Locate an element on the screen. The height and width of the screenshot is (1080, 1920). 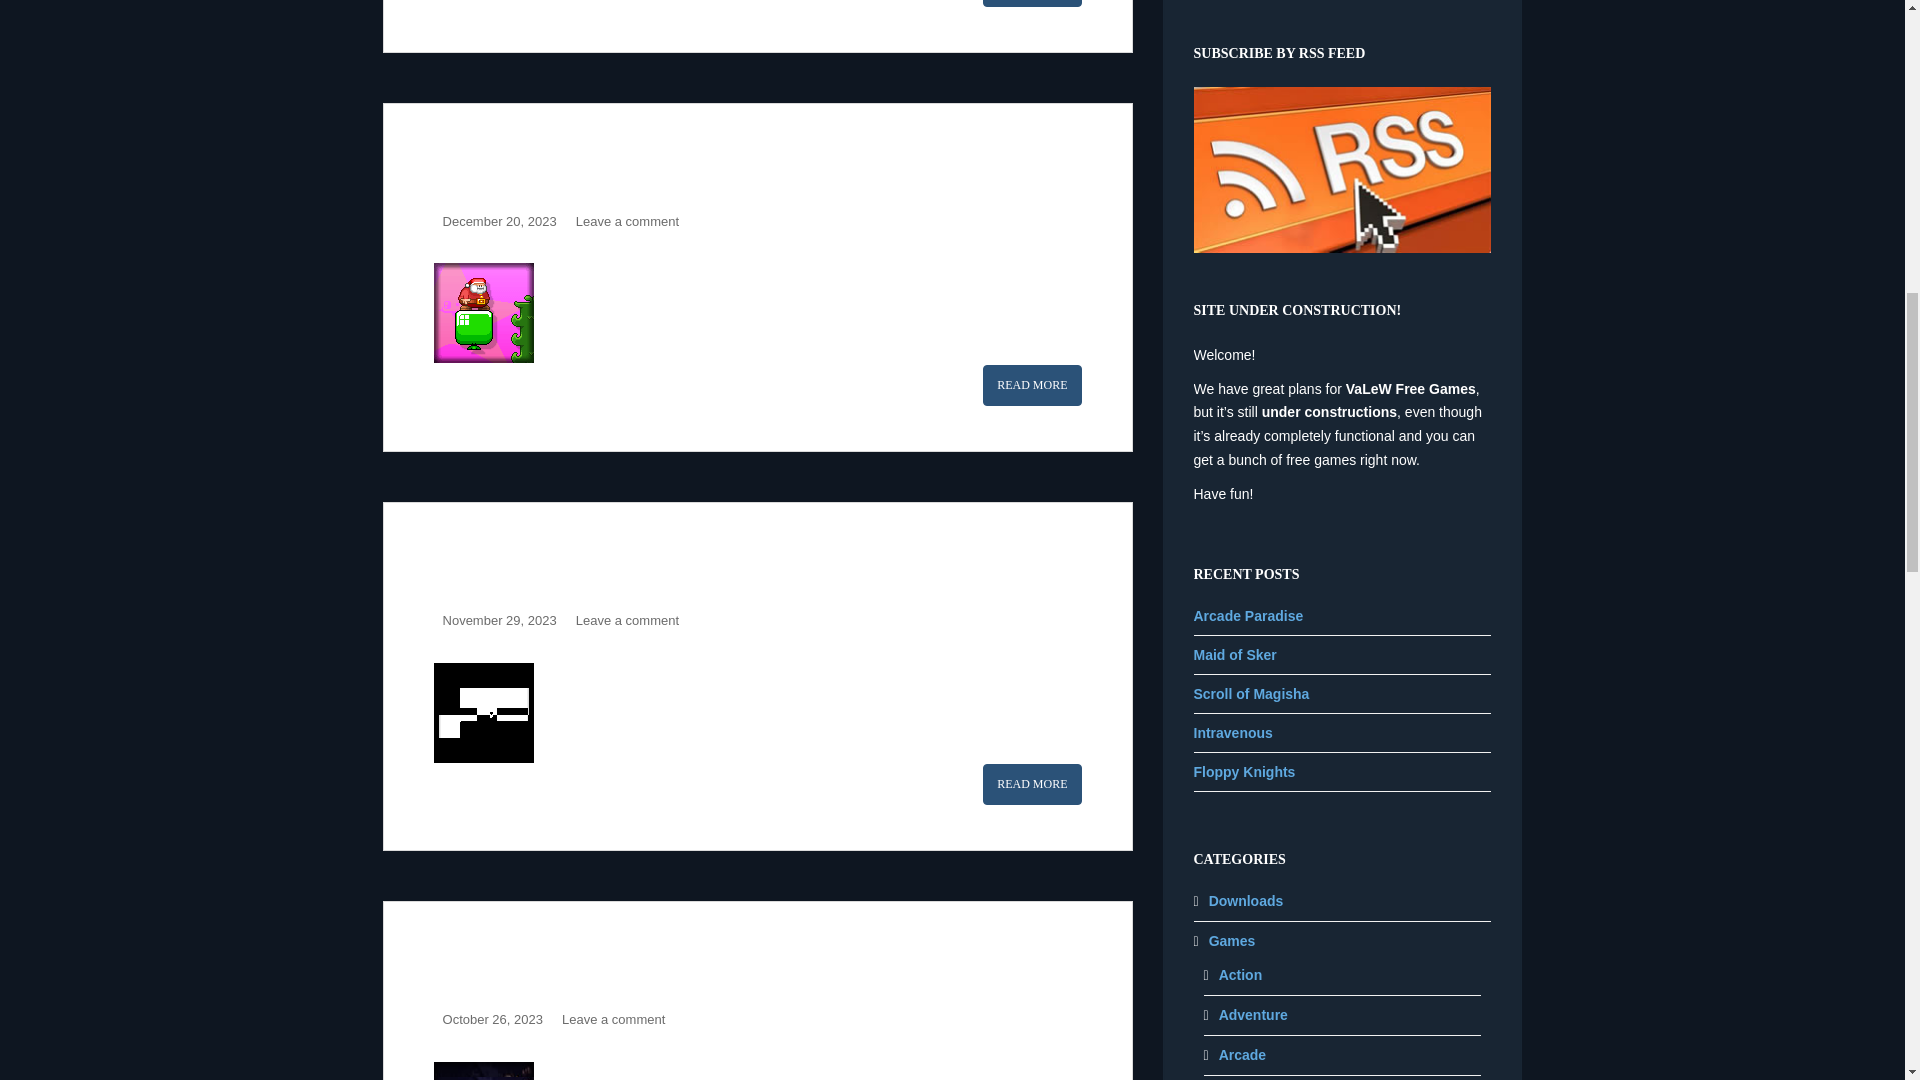
Tandem: a Tale of Shadows is located at coordinates (596, 962).